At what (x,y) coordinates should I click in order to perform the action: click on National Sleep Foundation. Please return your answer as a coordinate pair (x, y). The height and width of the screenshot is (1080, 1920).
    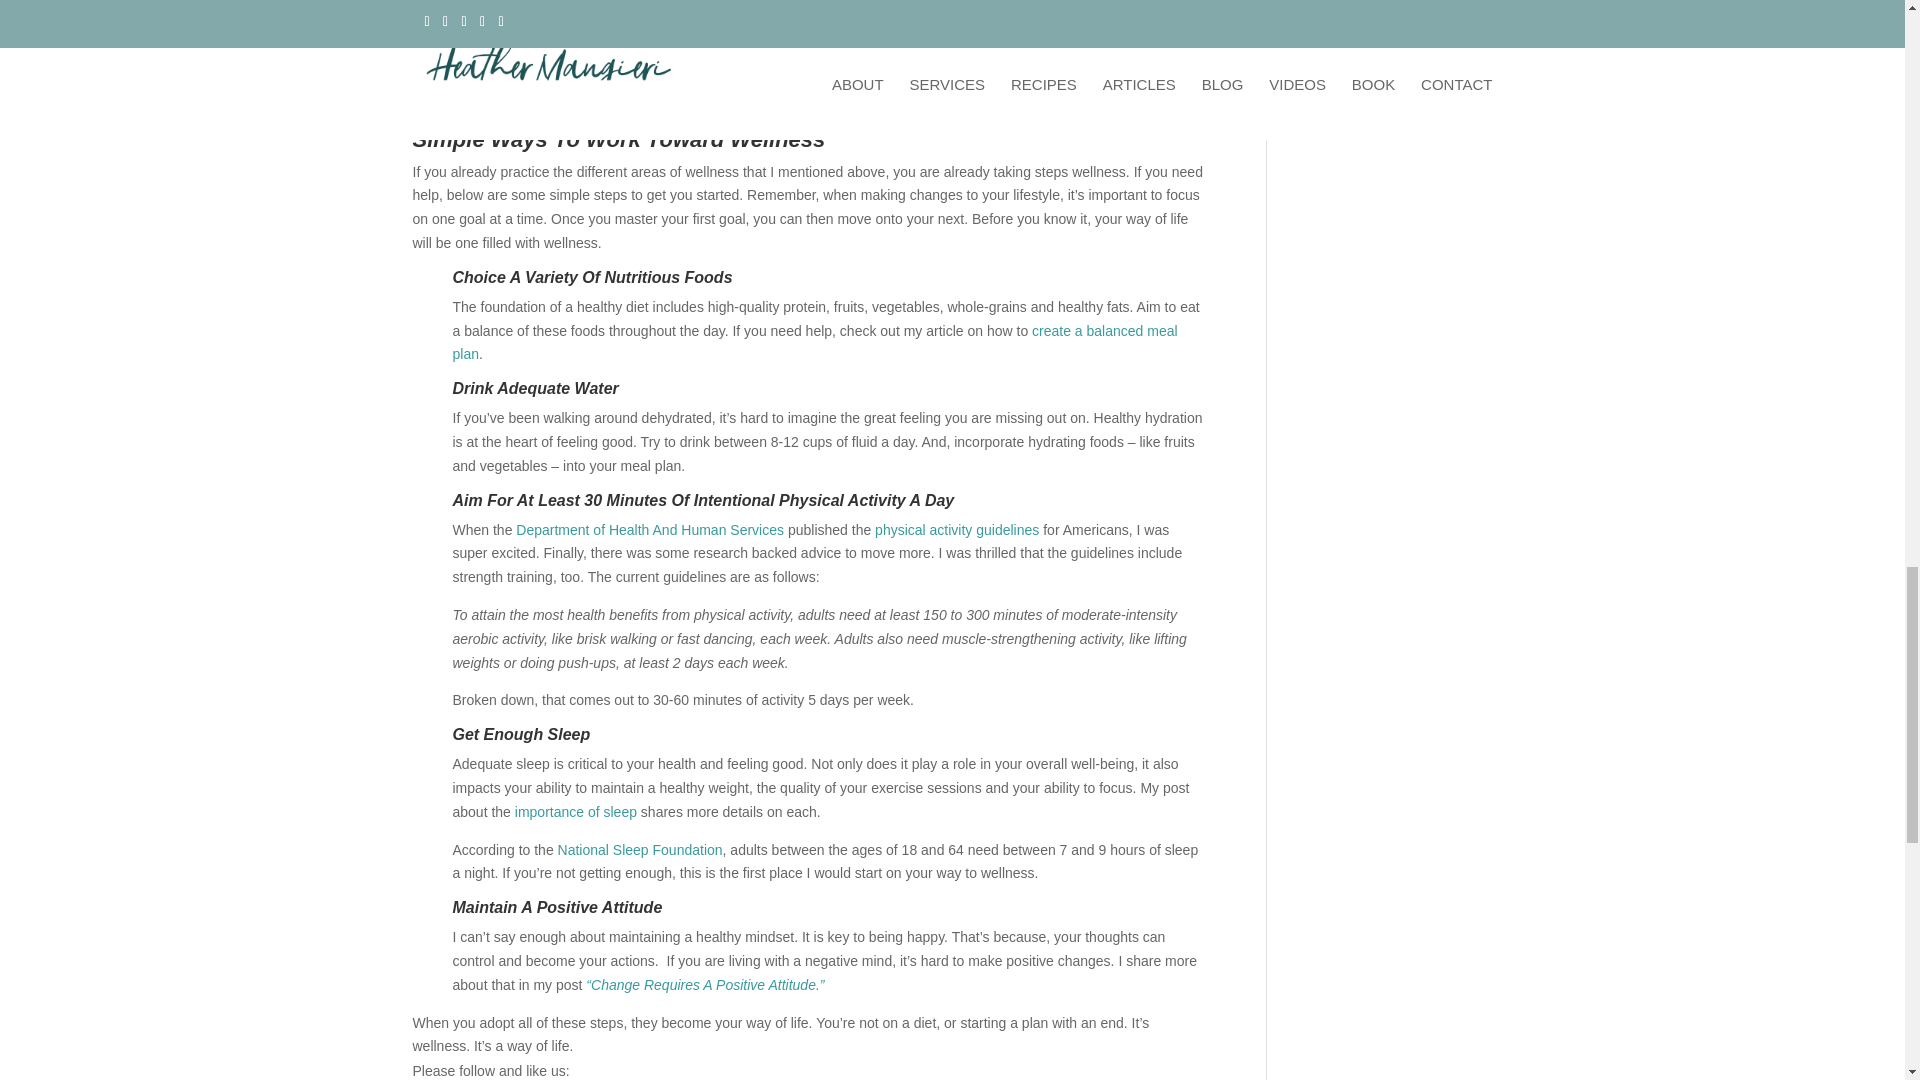
    Looking at the image, I should click on (640, 850).